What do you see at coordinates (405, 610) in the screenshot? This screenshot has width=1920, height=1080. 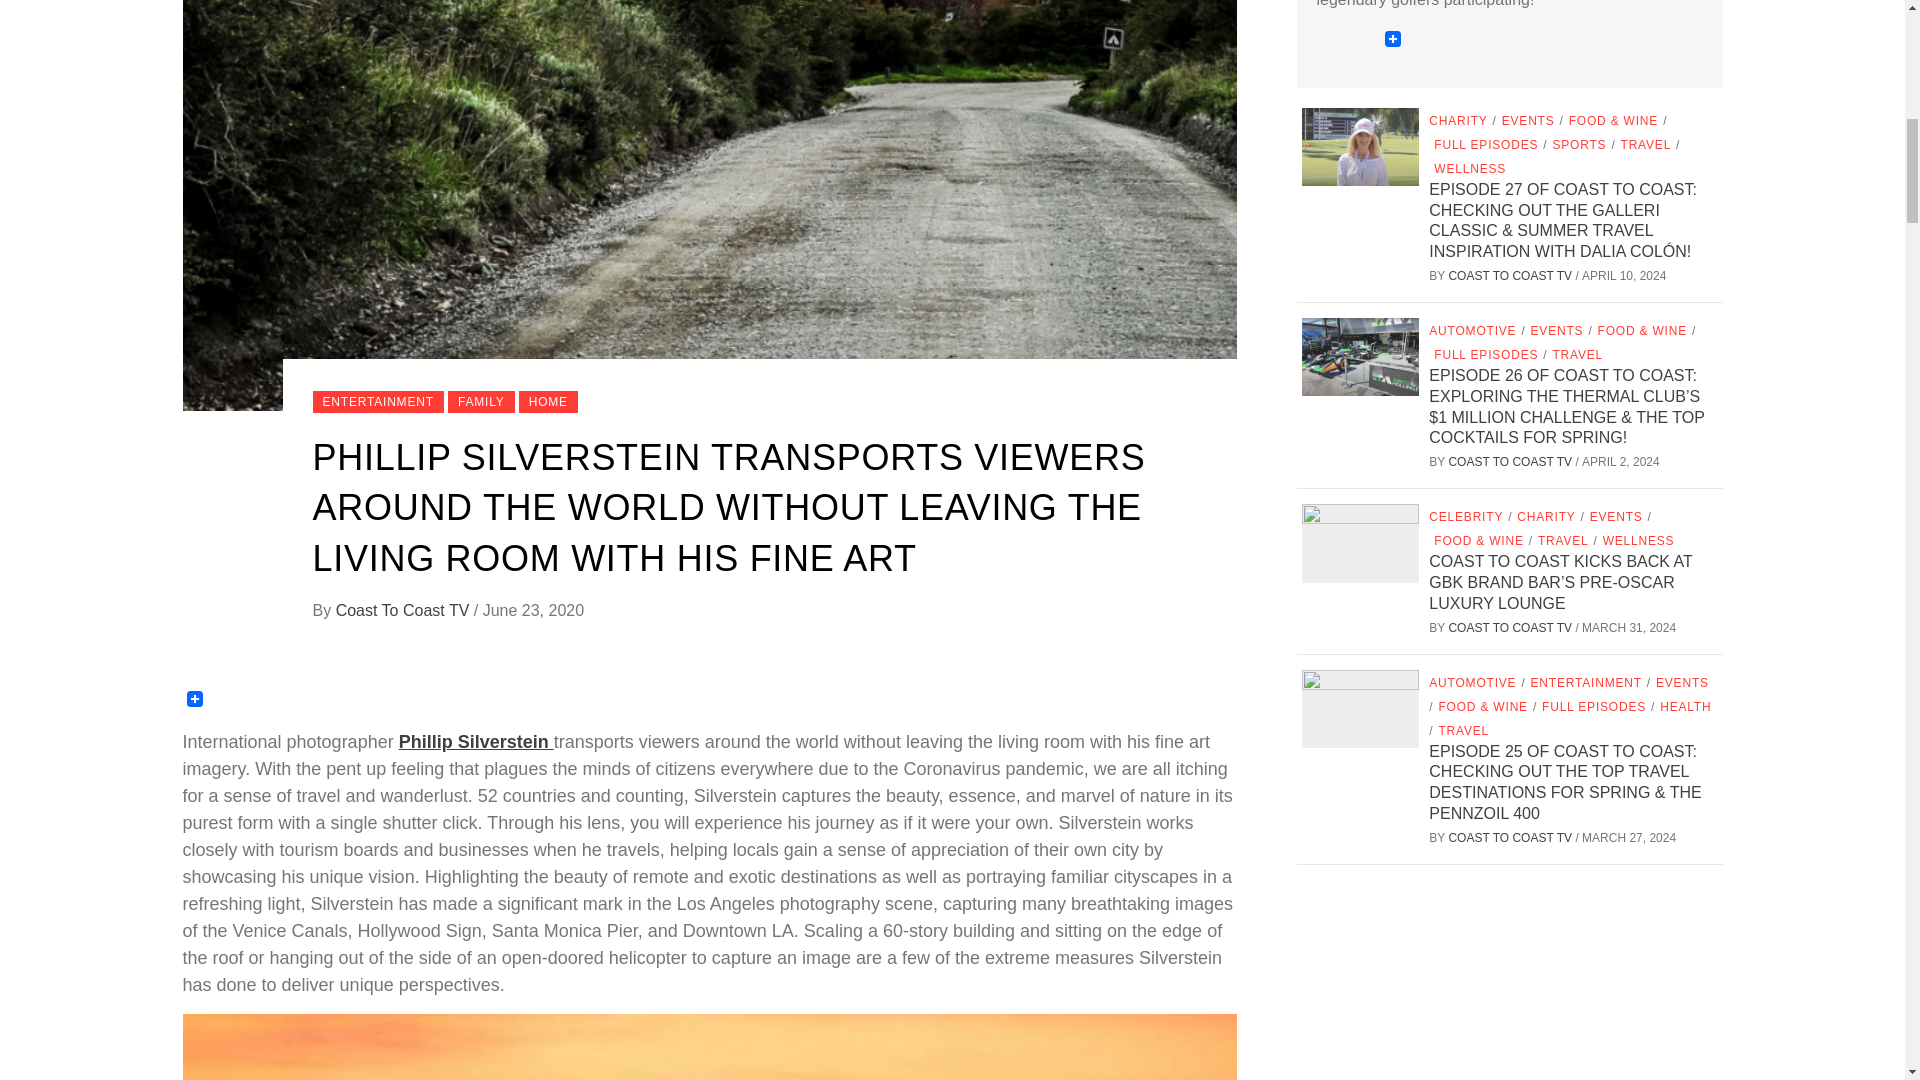 I see `Coast To Coast TV` at bounding box center [405, 610].